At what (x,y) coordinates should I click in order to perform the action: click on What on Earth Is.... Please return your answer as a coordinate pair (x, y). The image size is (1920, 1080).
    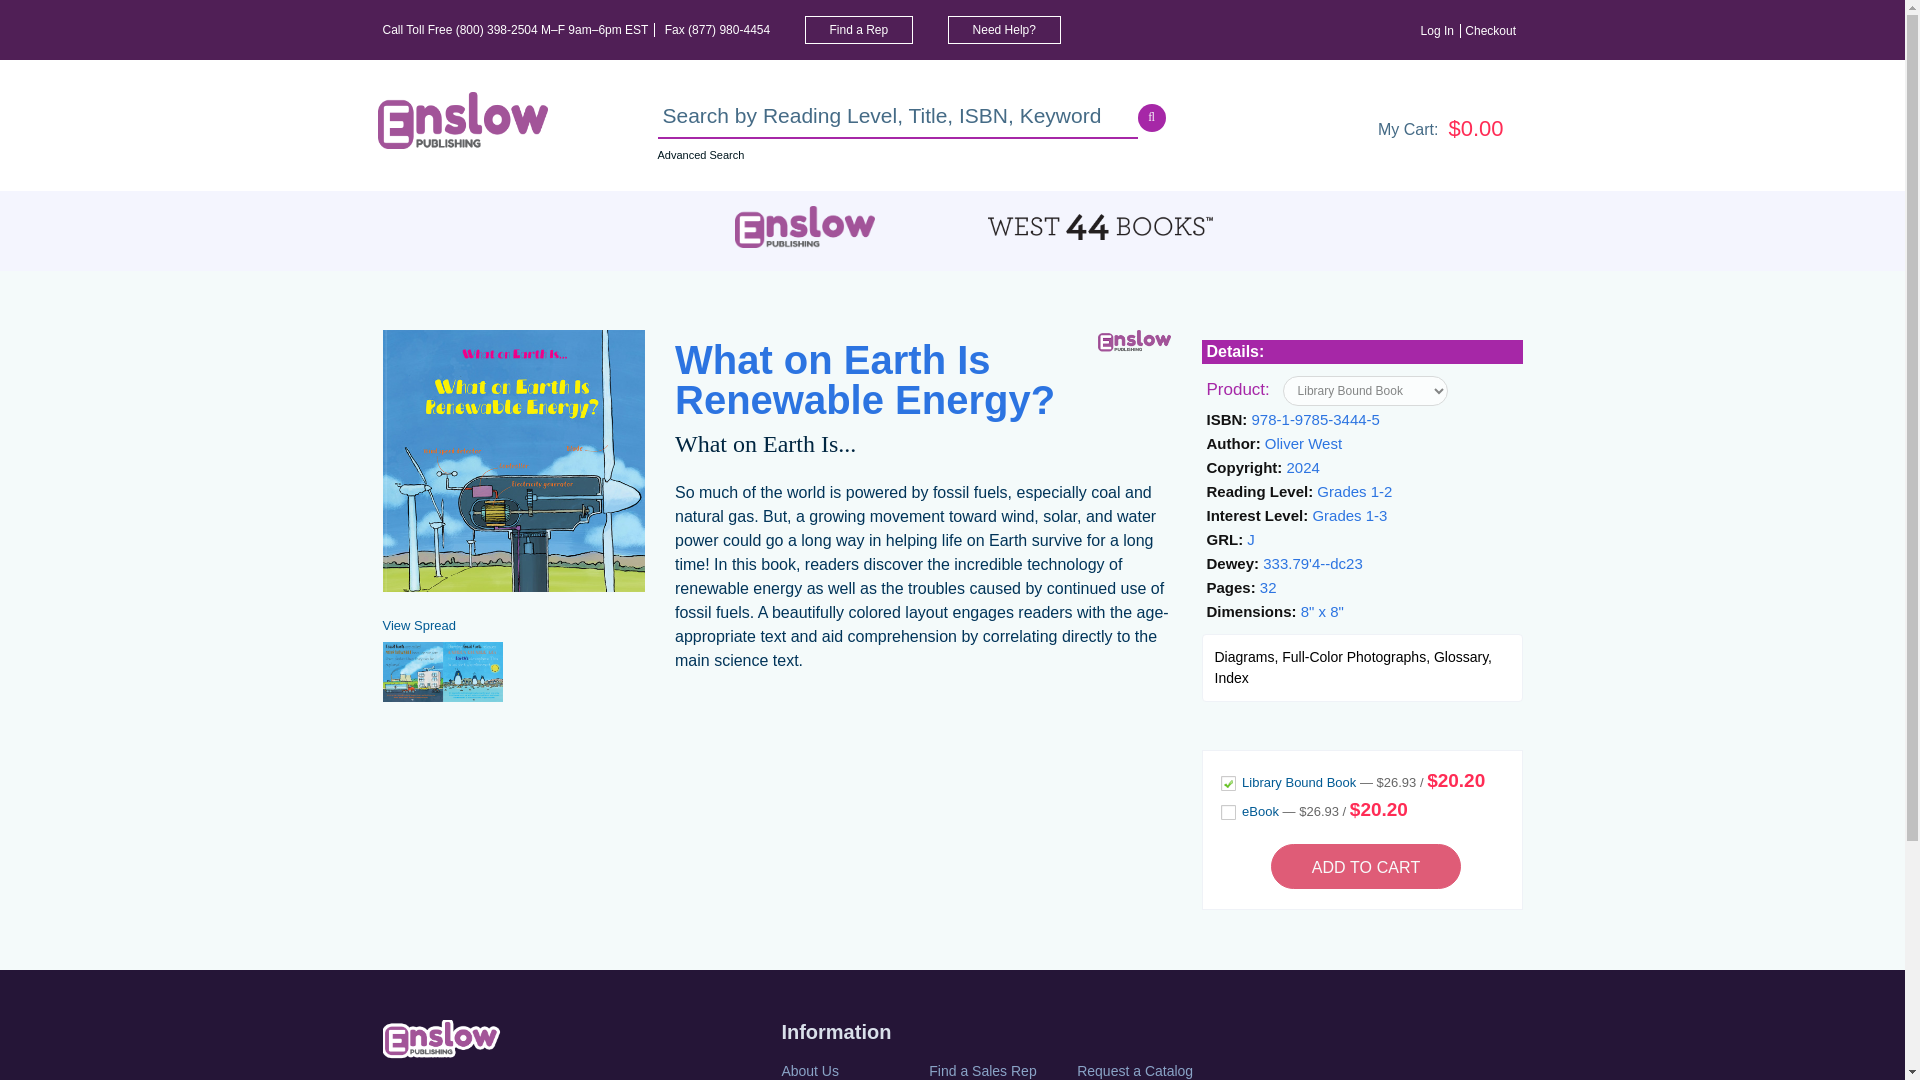
    Looking at the image, I should click on (766, 444).